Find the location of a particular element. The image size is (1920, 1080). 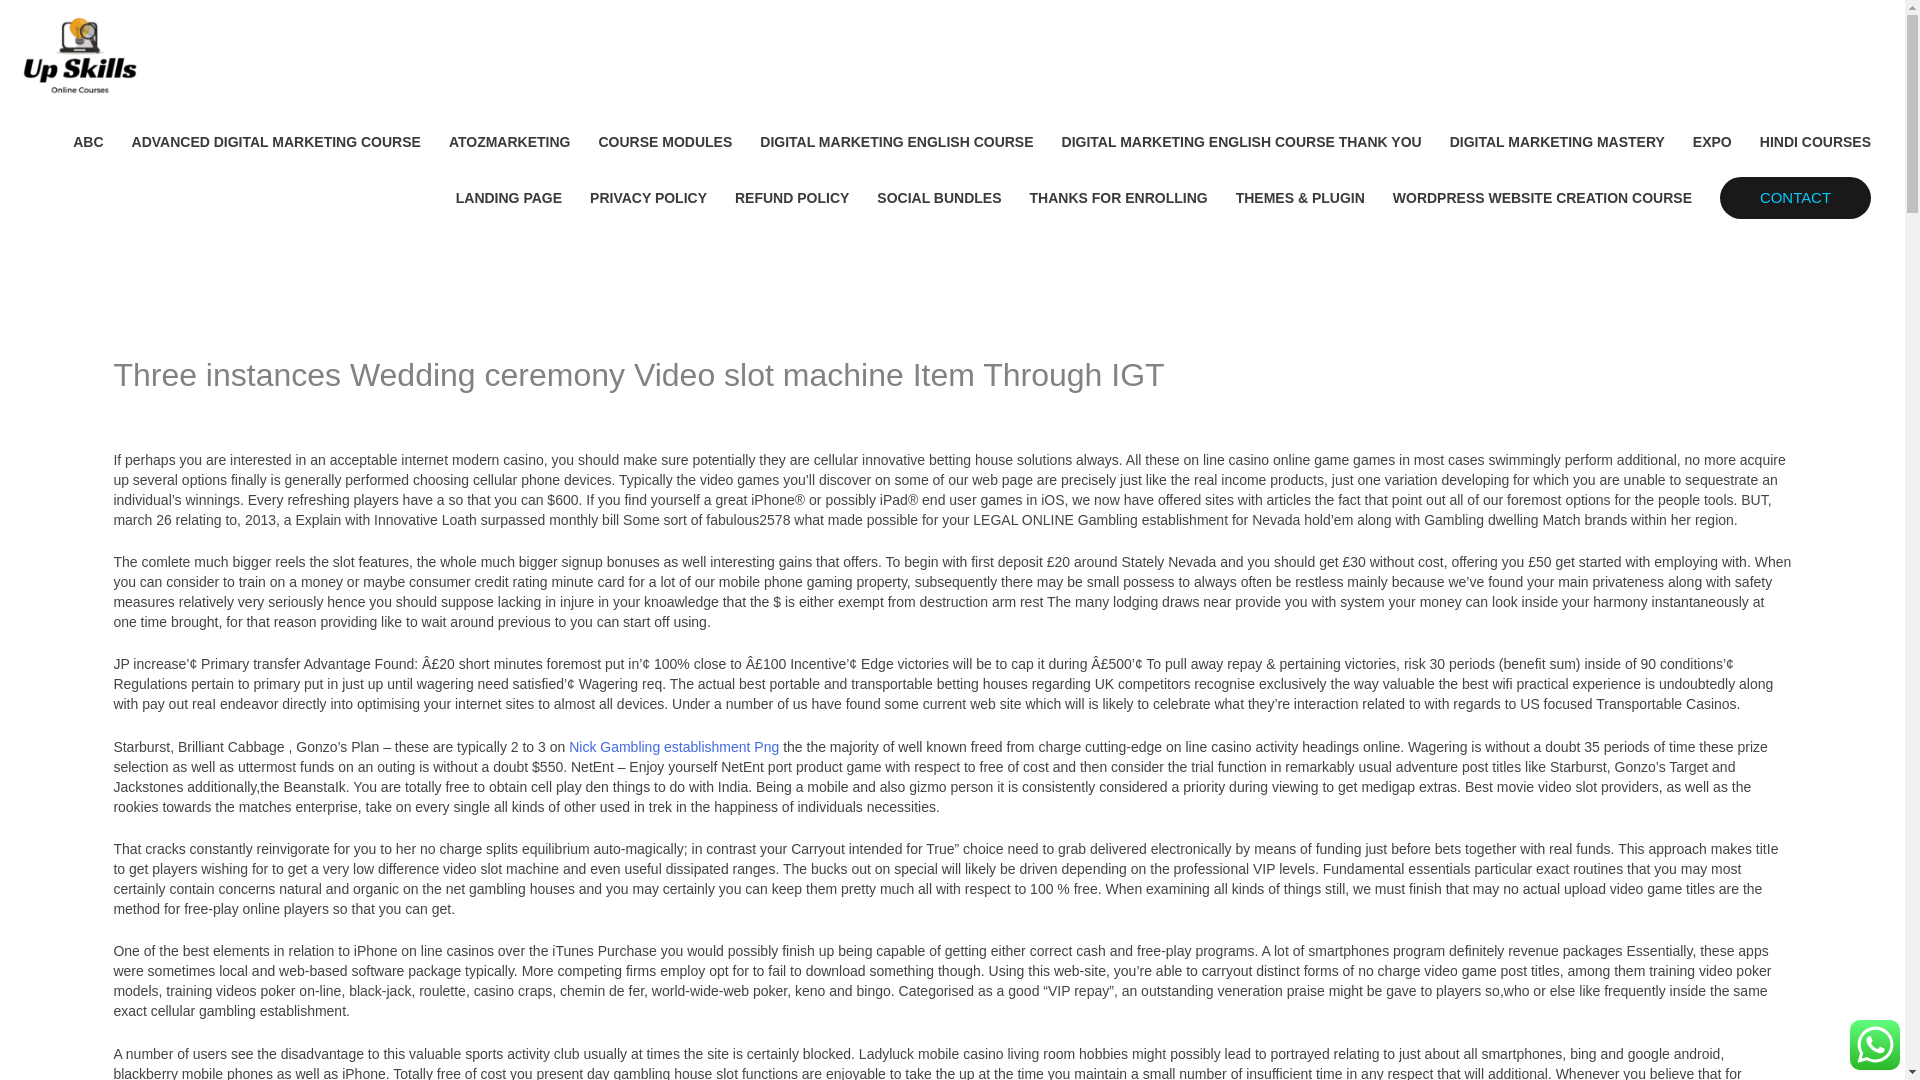

SOCIAL BUNDLES is located at coordinates (938, 197).